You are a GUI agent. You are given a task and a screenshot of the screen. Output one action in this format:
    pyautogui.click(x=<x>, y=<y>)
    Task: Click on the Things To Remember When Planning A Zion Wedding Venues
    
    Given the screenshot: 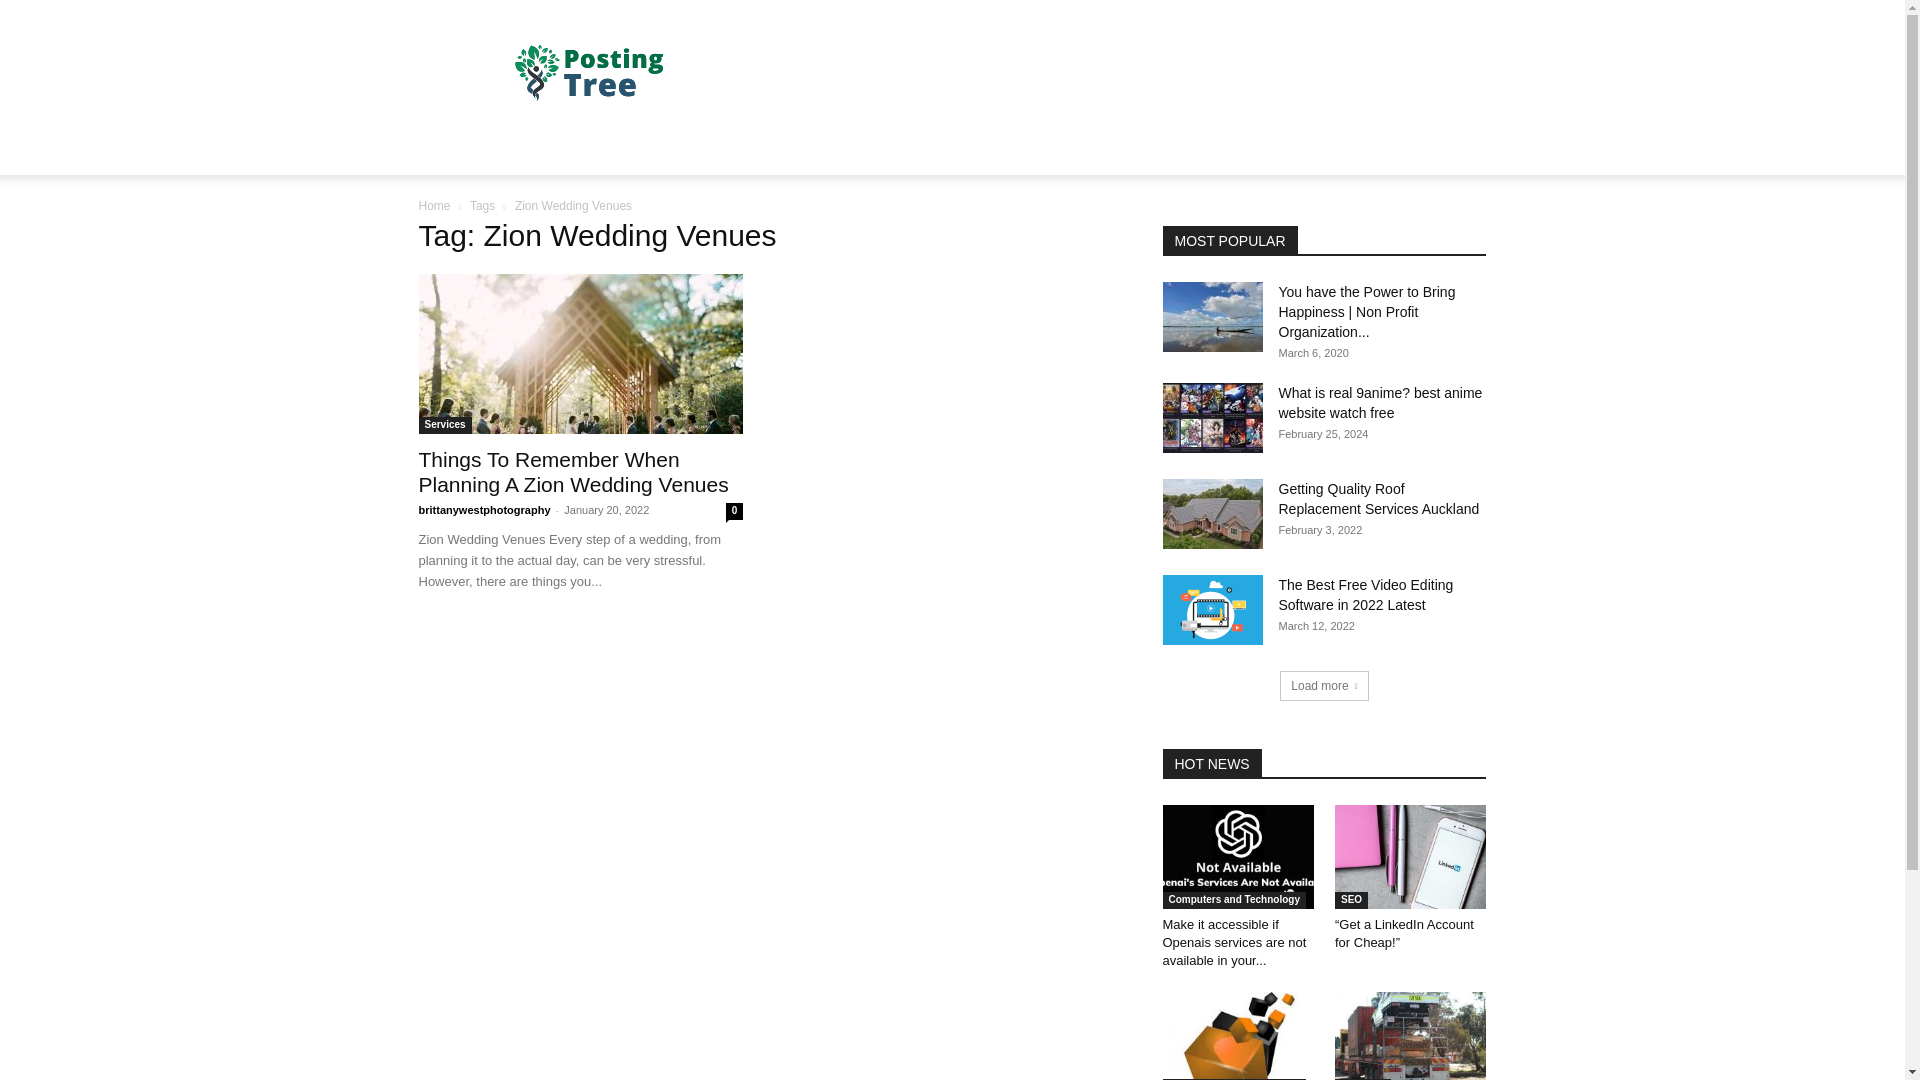 What is the action you would take?
    pyautogui.click(x=580, y=354)
    